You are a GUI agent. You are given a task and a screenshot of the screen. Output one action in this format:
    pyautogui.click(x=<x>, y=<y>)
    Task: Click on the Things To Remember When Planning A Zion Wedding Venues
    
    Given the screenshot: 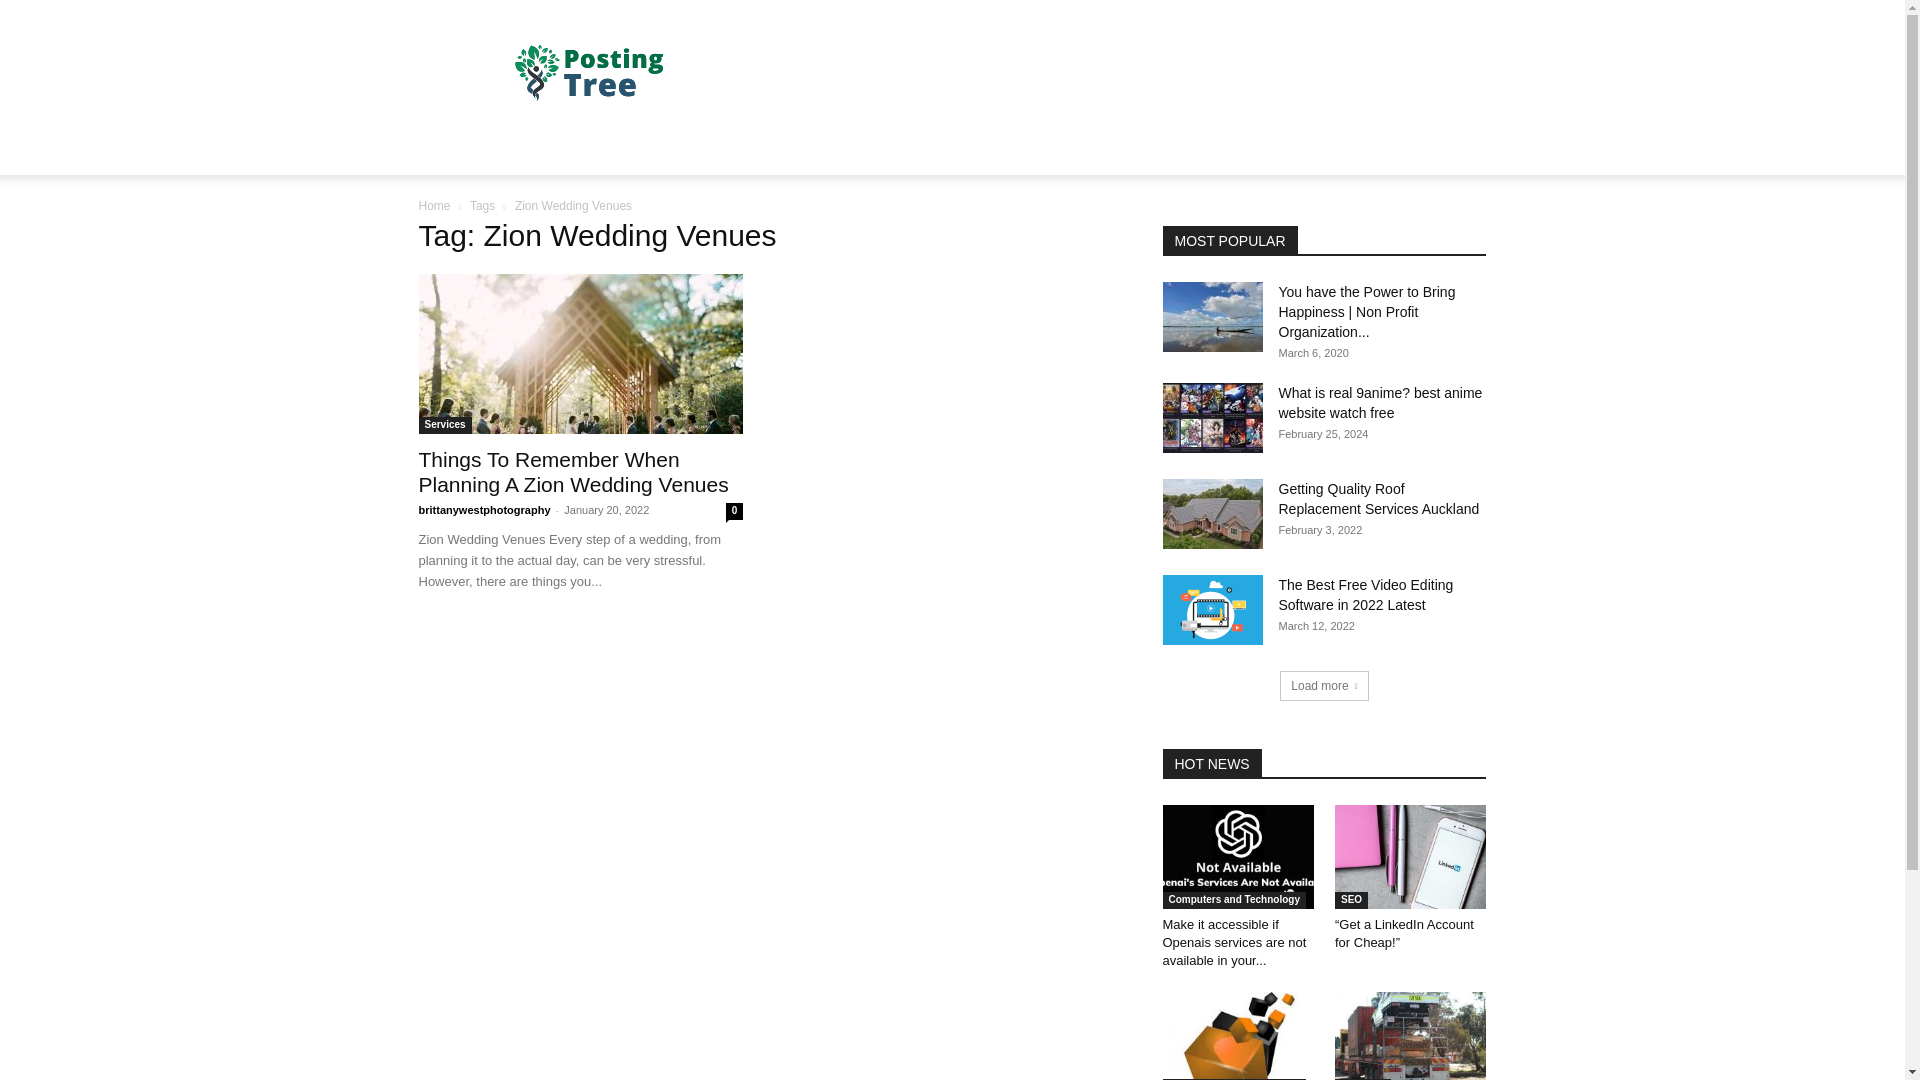 What is the action you would take?
    pyautogui.click(x=580, y=354)
    